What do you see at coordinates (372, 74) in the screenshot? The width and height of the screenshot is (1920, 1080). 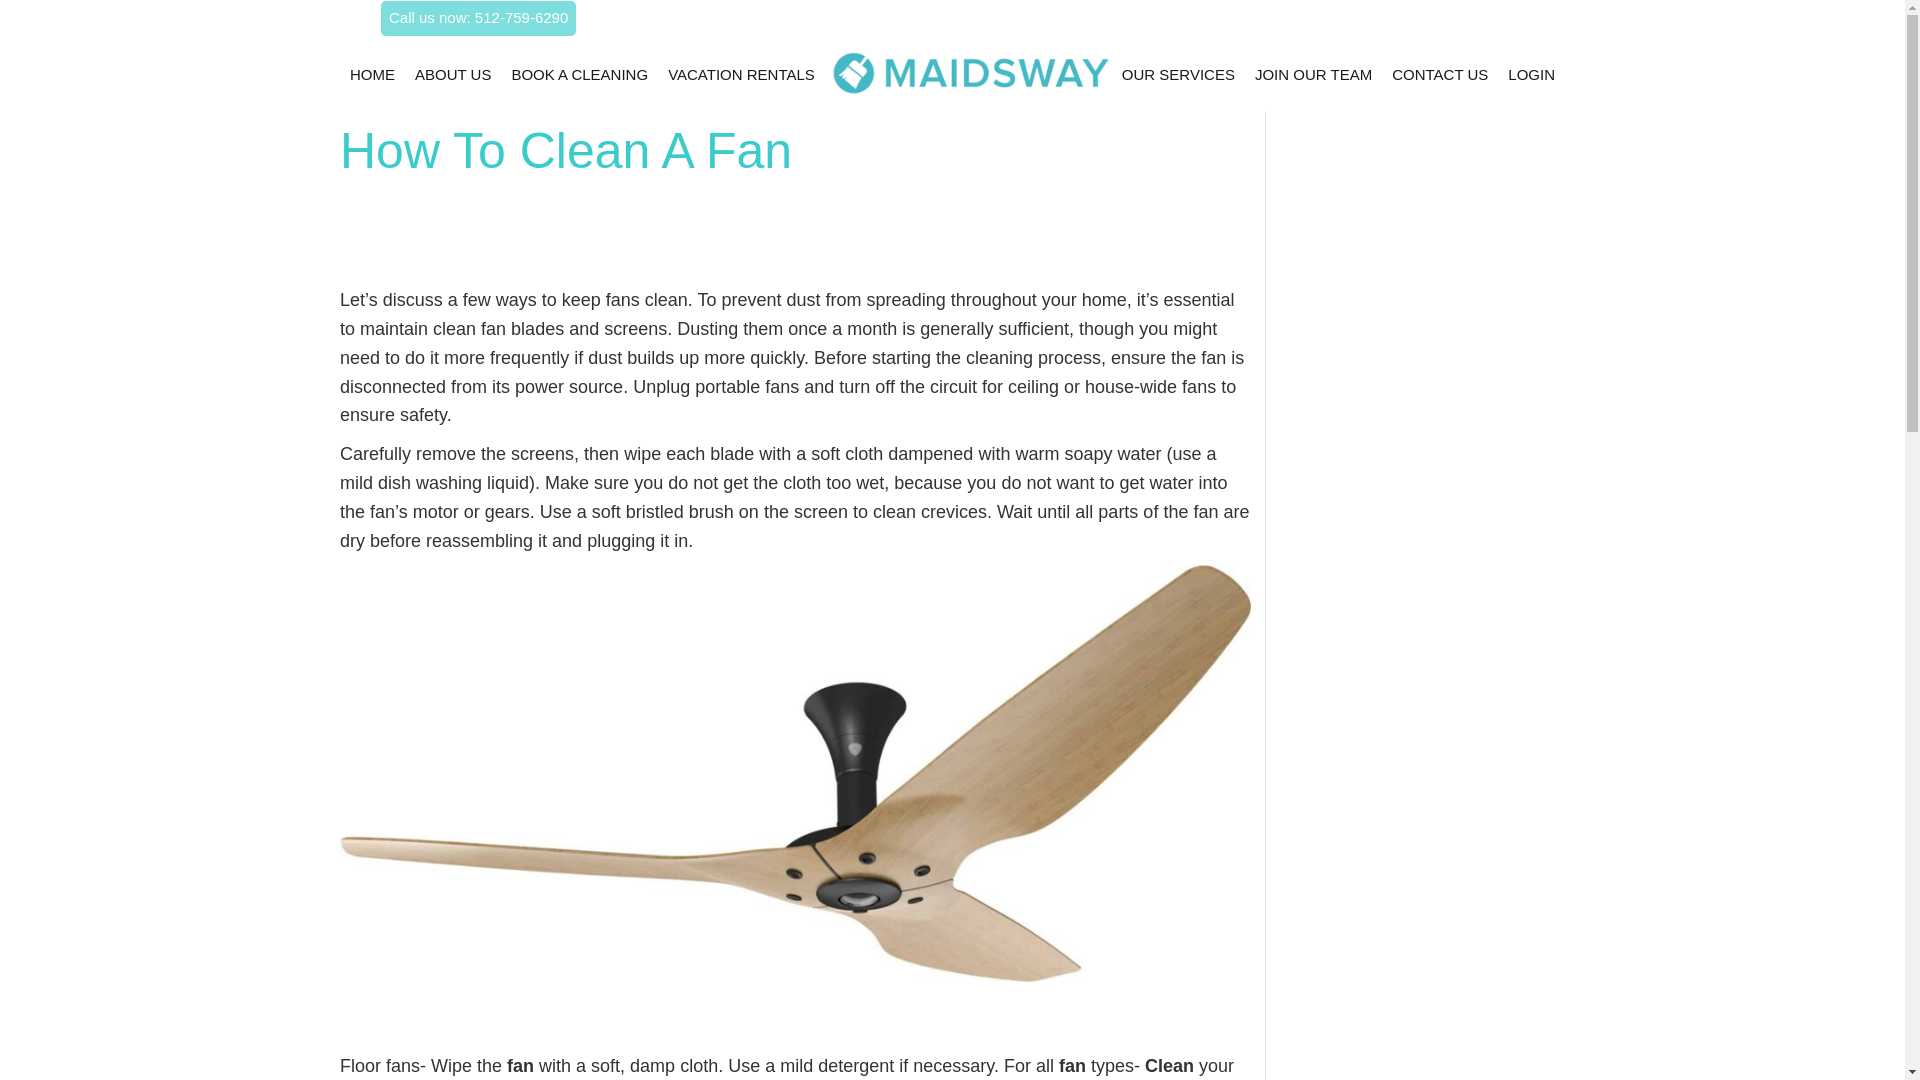 I see `HOME` at bounding box center [372, 74].